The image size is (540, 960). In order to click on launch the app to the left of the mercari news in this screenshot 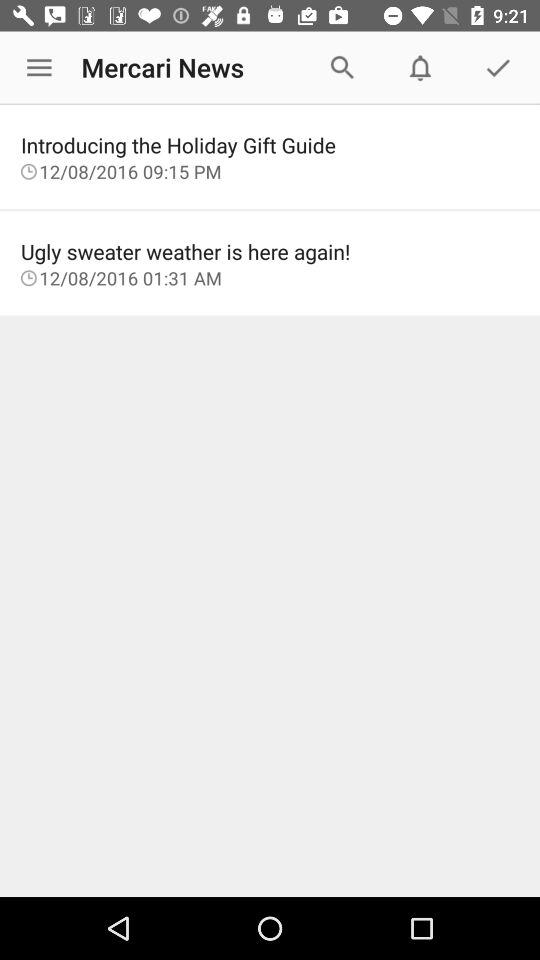, I will do `click(39, 68)`.